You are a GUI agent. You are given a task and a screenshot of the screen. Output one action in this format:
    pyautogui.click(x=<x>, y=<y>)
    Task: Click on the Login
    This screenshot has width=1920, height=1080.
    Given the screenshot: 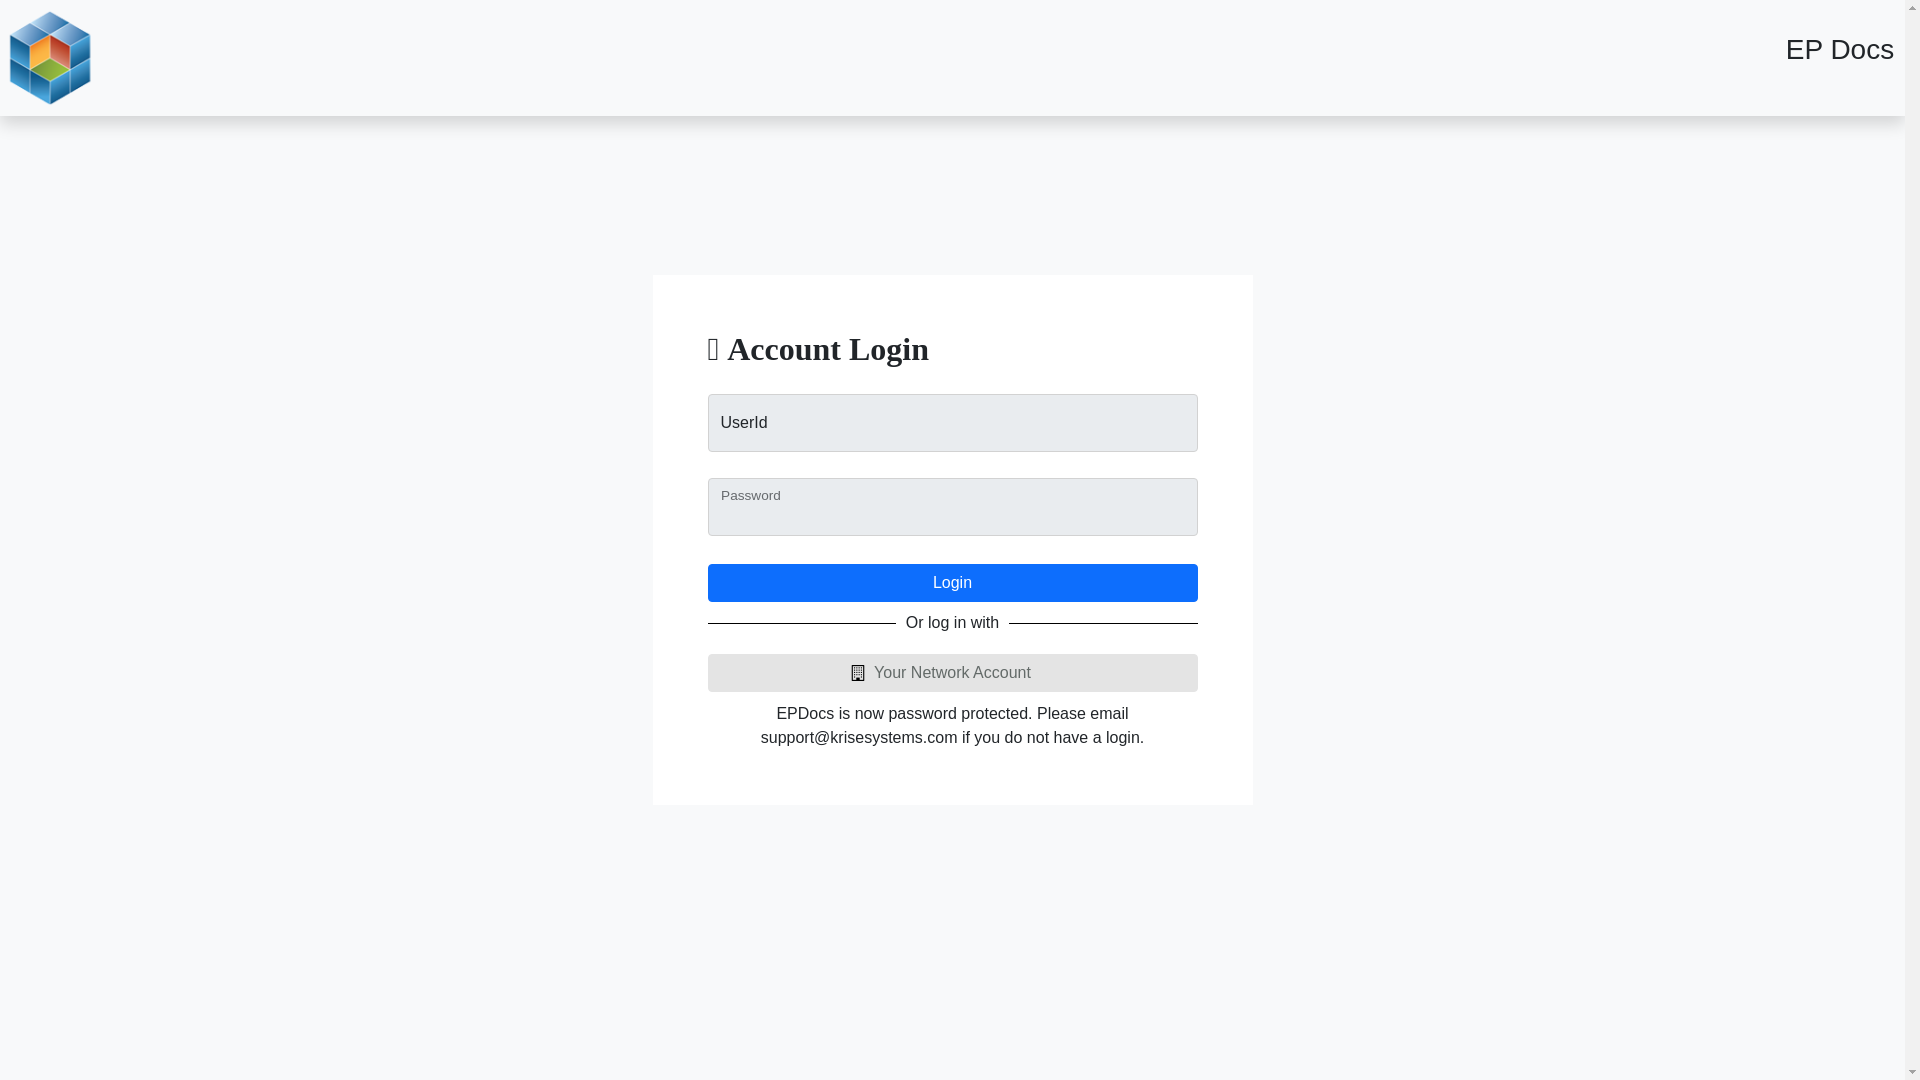 What is the action you would take?
    pyautogui.click(x=953, y=582)
    